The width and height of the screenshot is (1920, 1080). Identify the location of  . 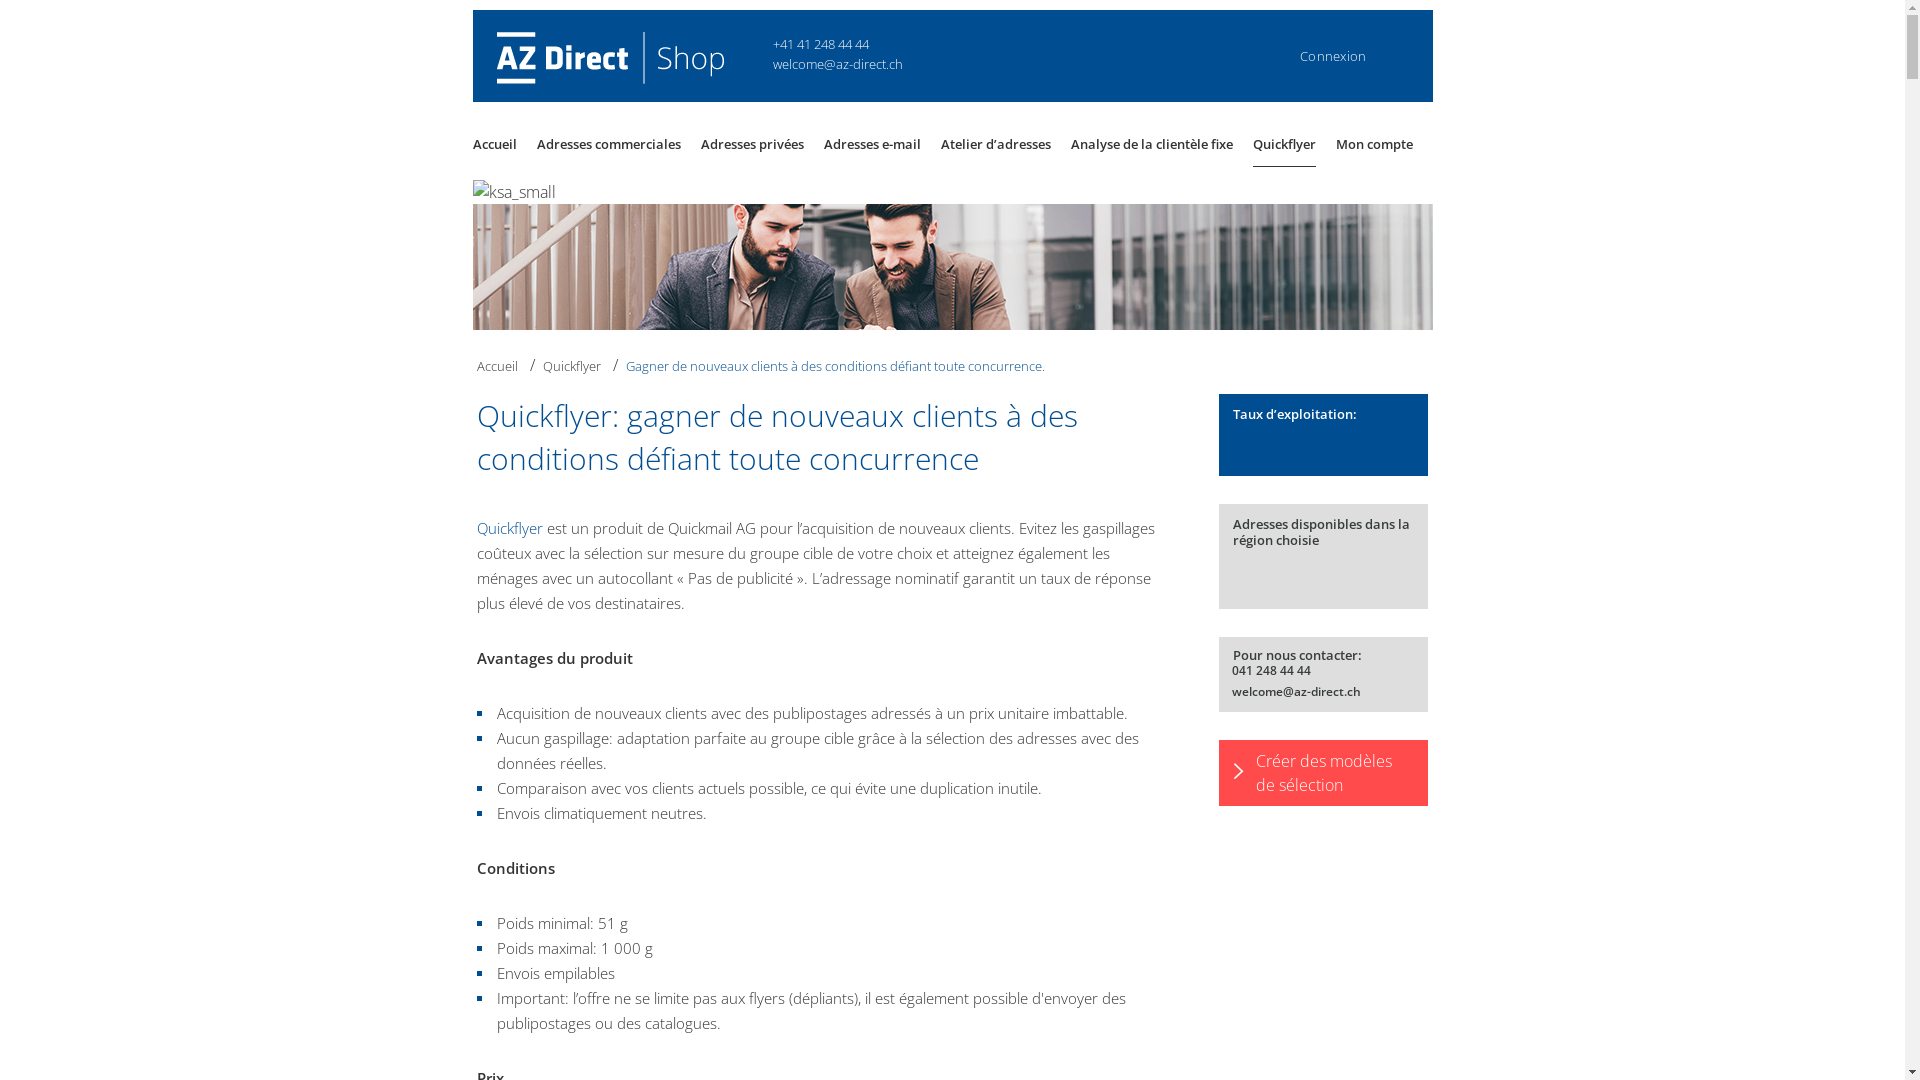
(624, 53).